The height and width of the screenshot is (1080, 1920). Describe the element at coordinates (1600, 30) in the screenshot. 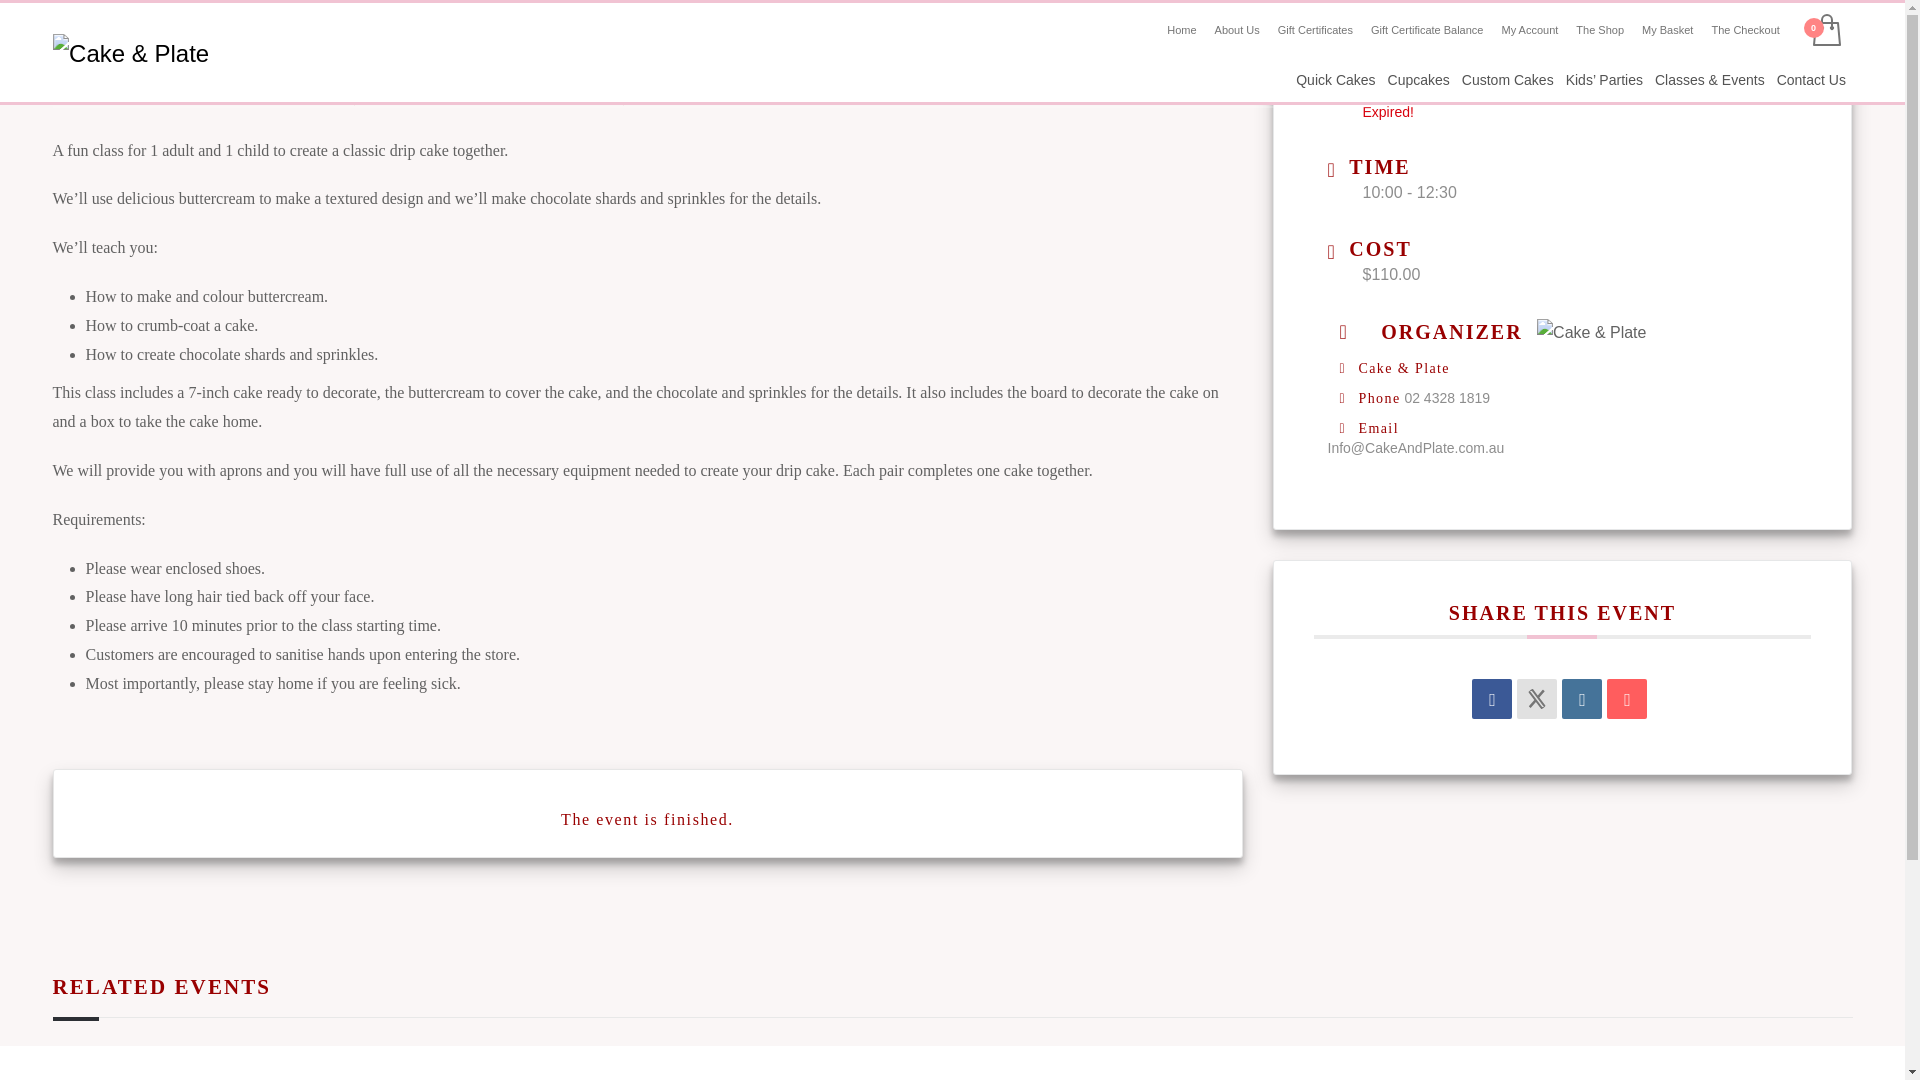

I see `The Shop` at that location.